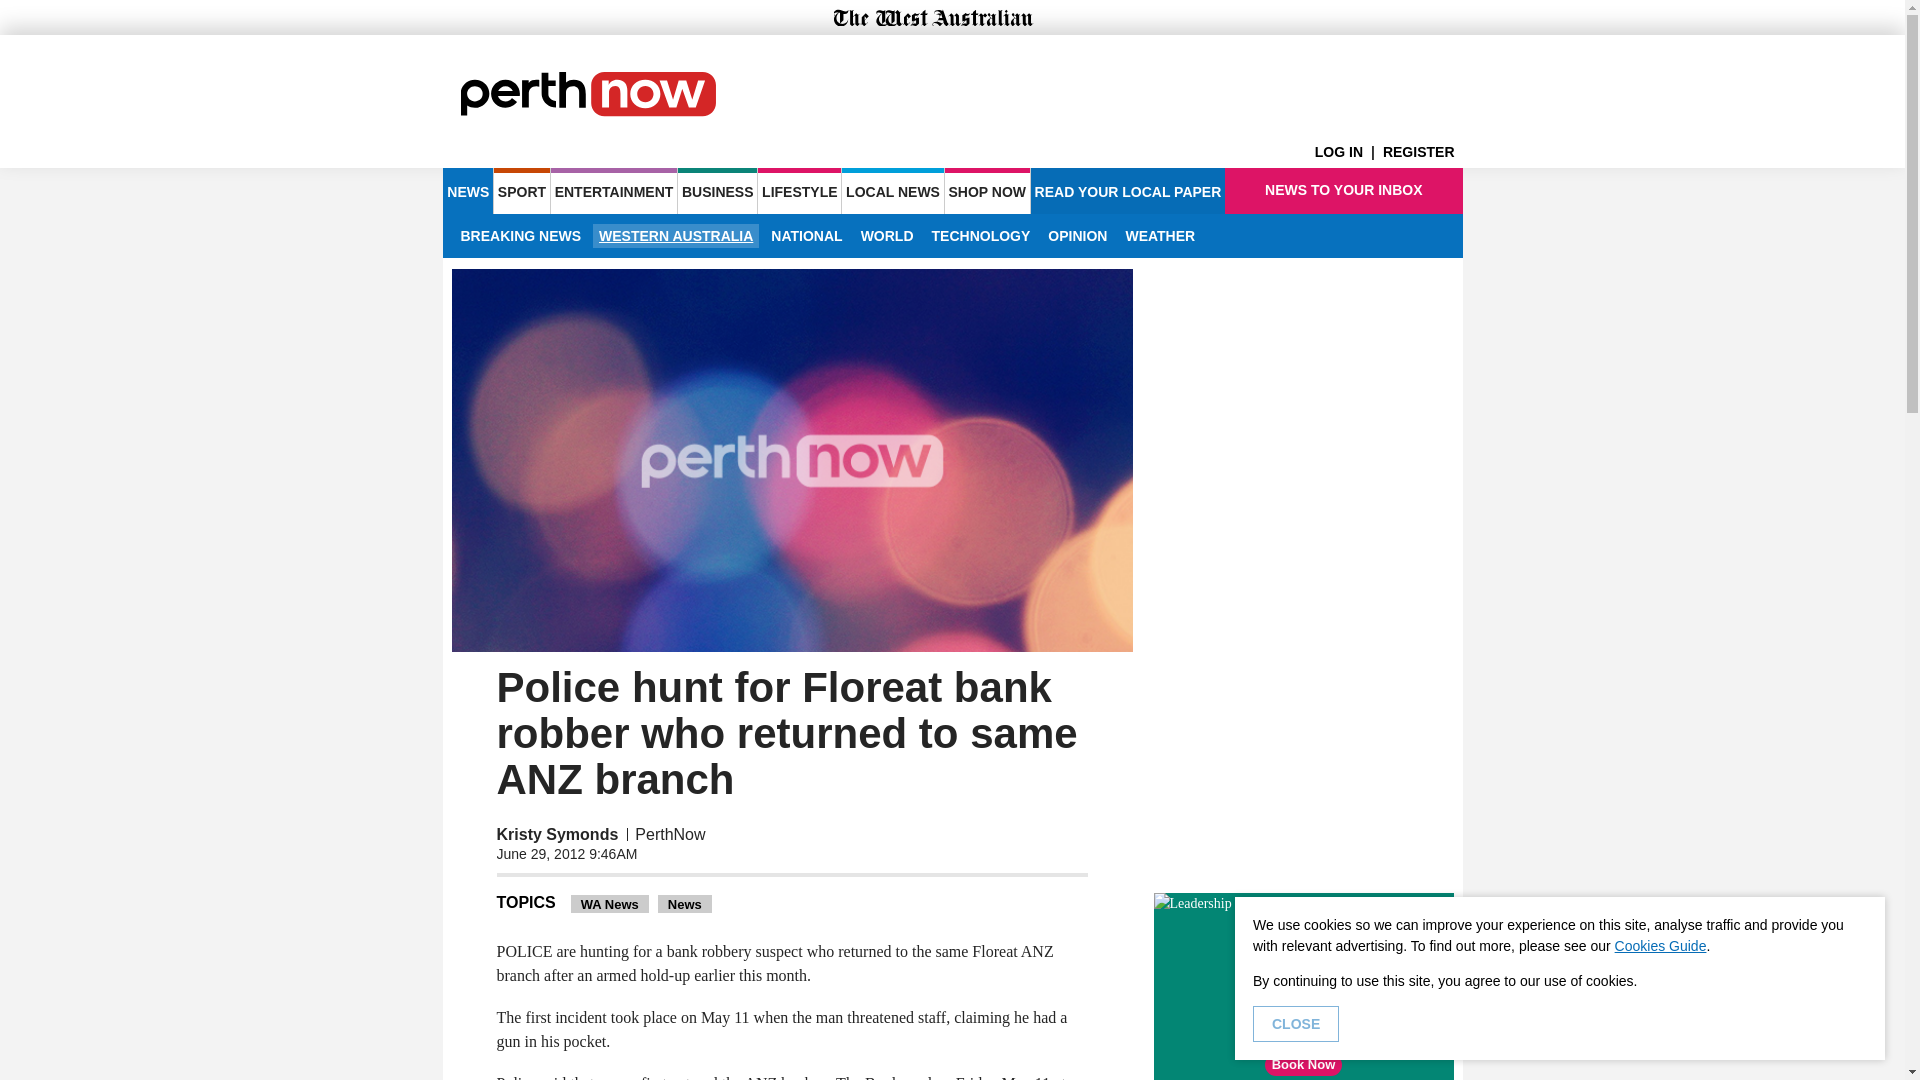  What do you see at coordinates (521, 190) in the screenshot?
I see `SPORT` at bounding box center [521, 190].